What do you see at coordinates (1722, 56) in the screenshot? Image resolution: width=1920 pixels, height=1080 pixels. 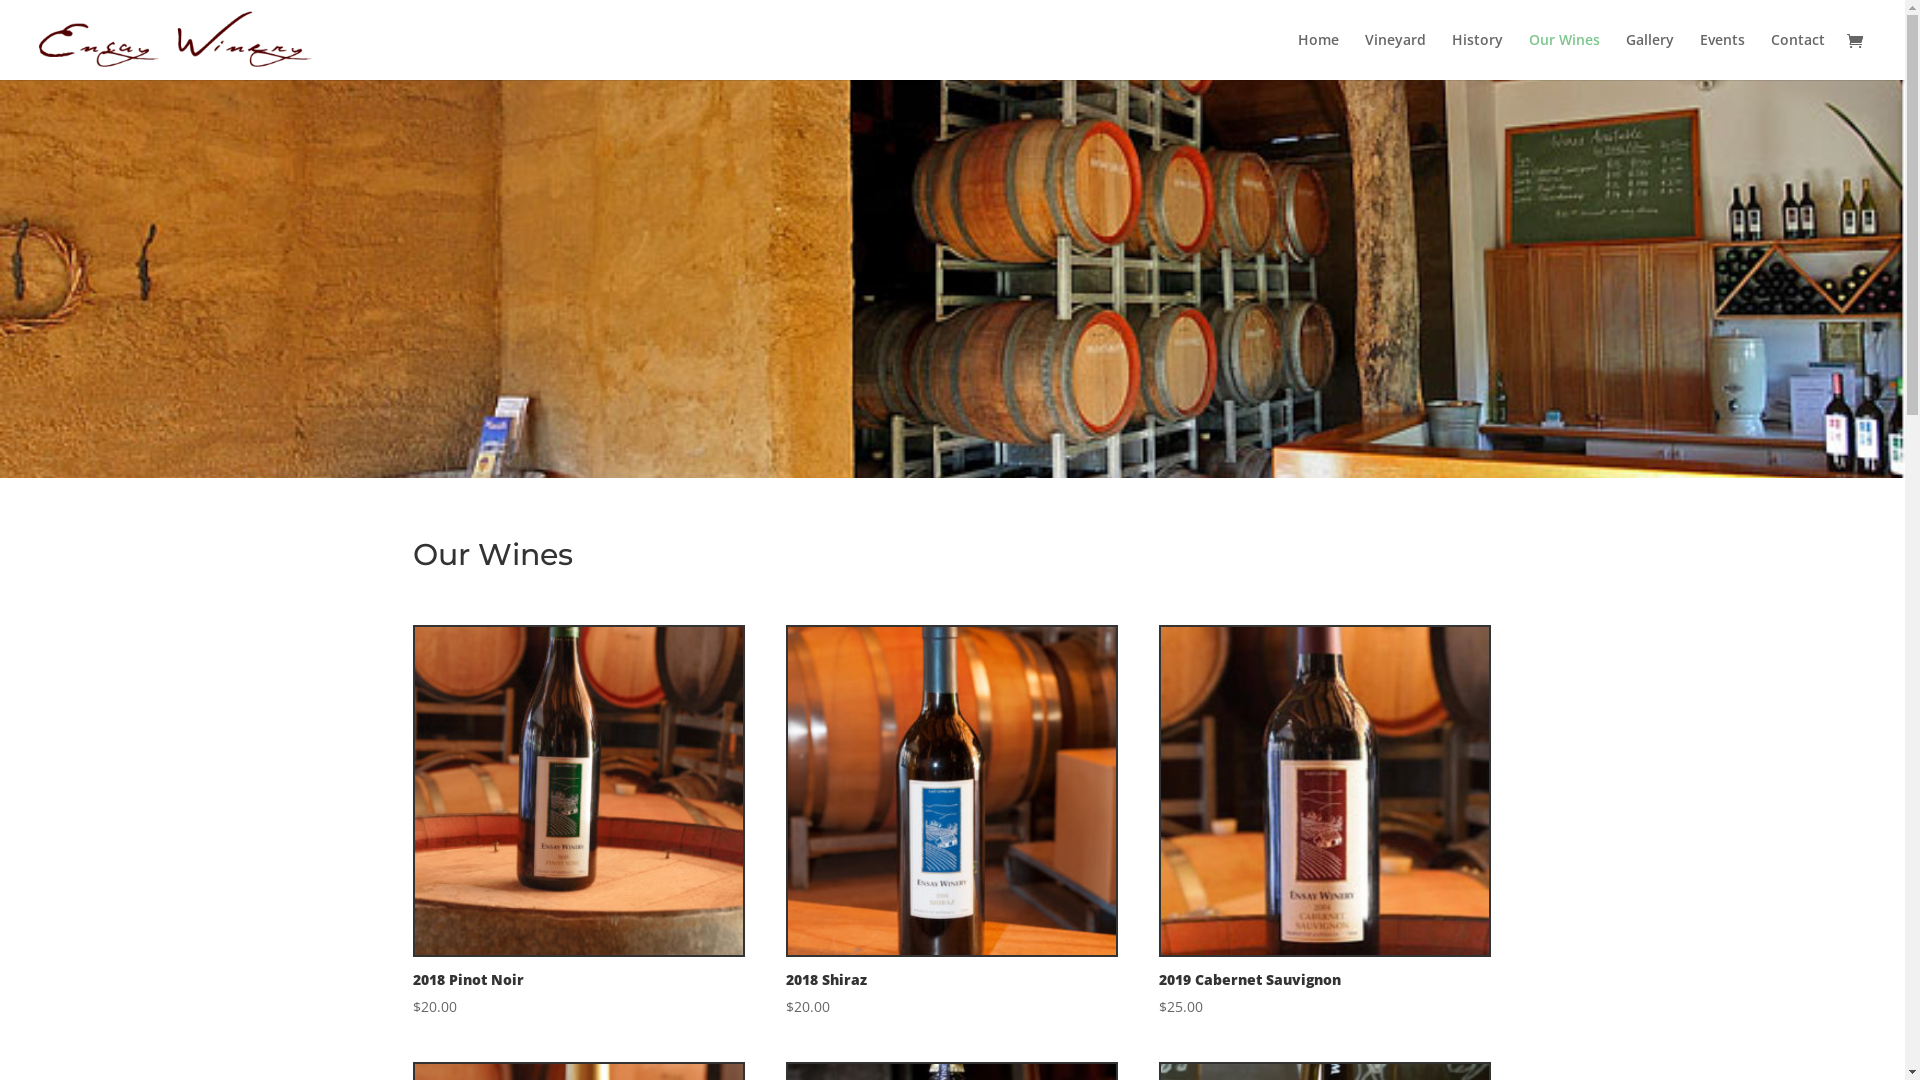 I see `Events` at bounding box center [1722, 56].